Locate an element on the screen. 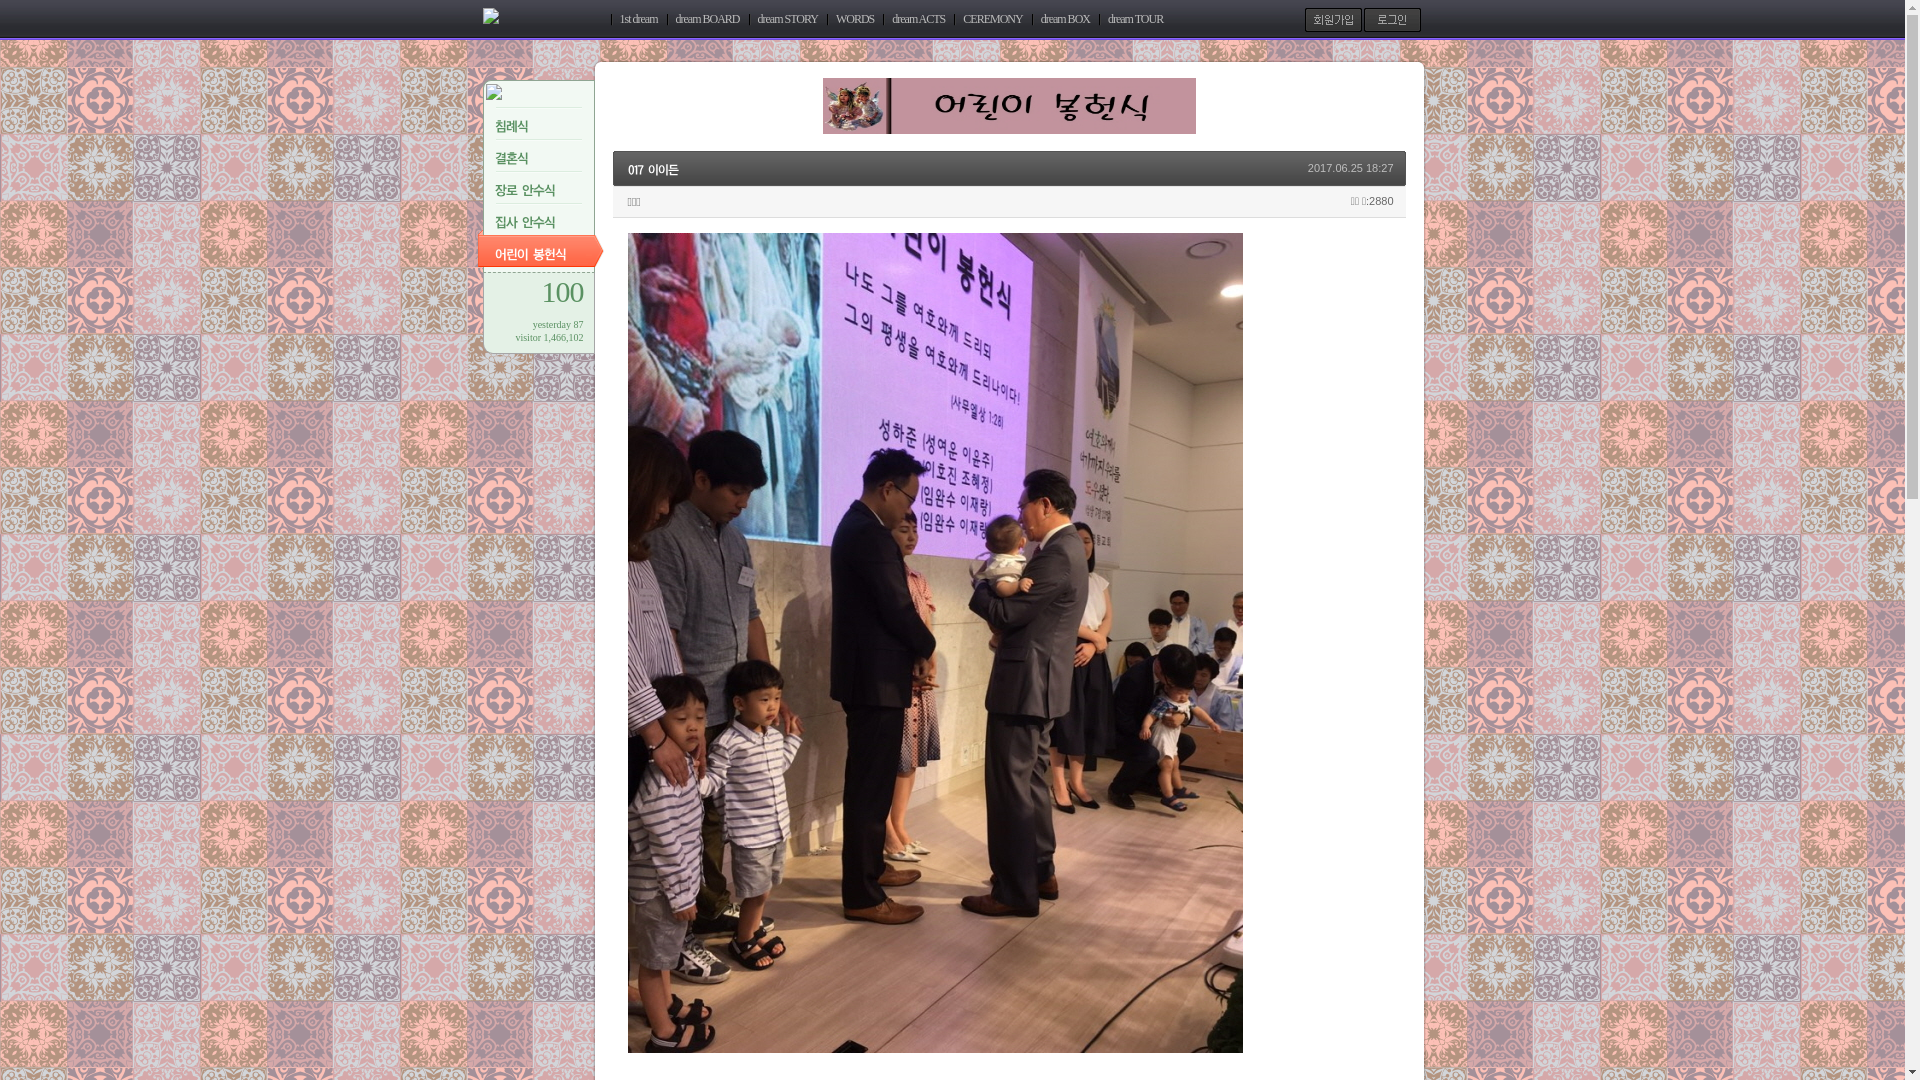 Image resolution: width=1920 pixels, height=1080 pixels. dream BOARD is located at coordinates (706, 20).